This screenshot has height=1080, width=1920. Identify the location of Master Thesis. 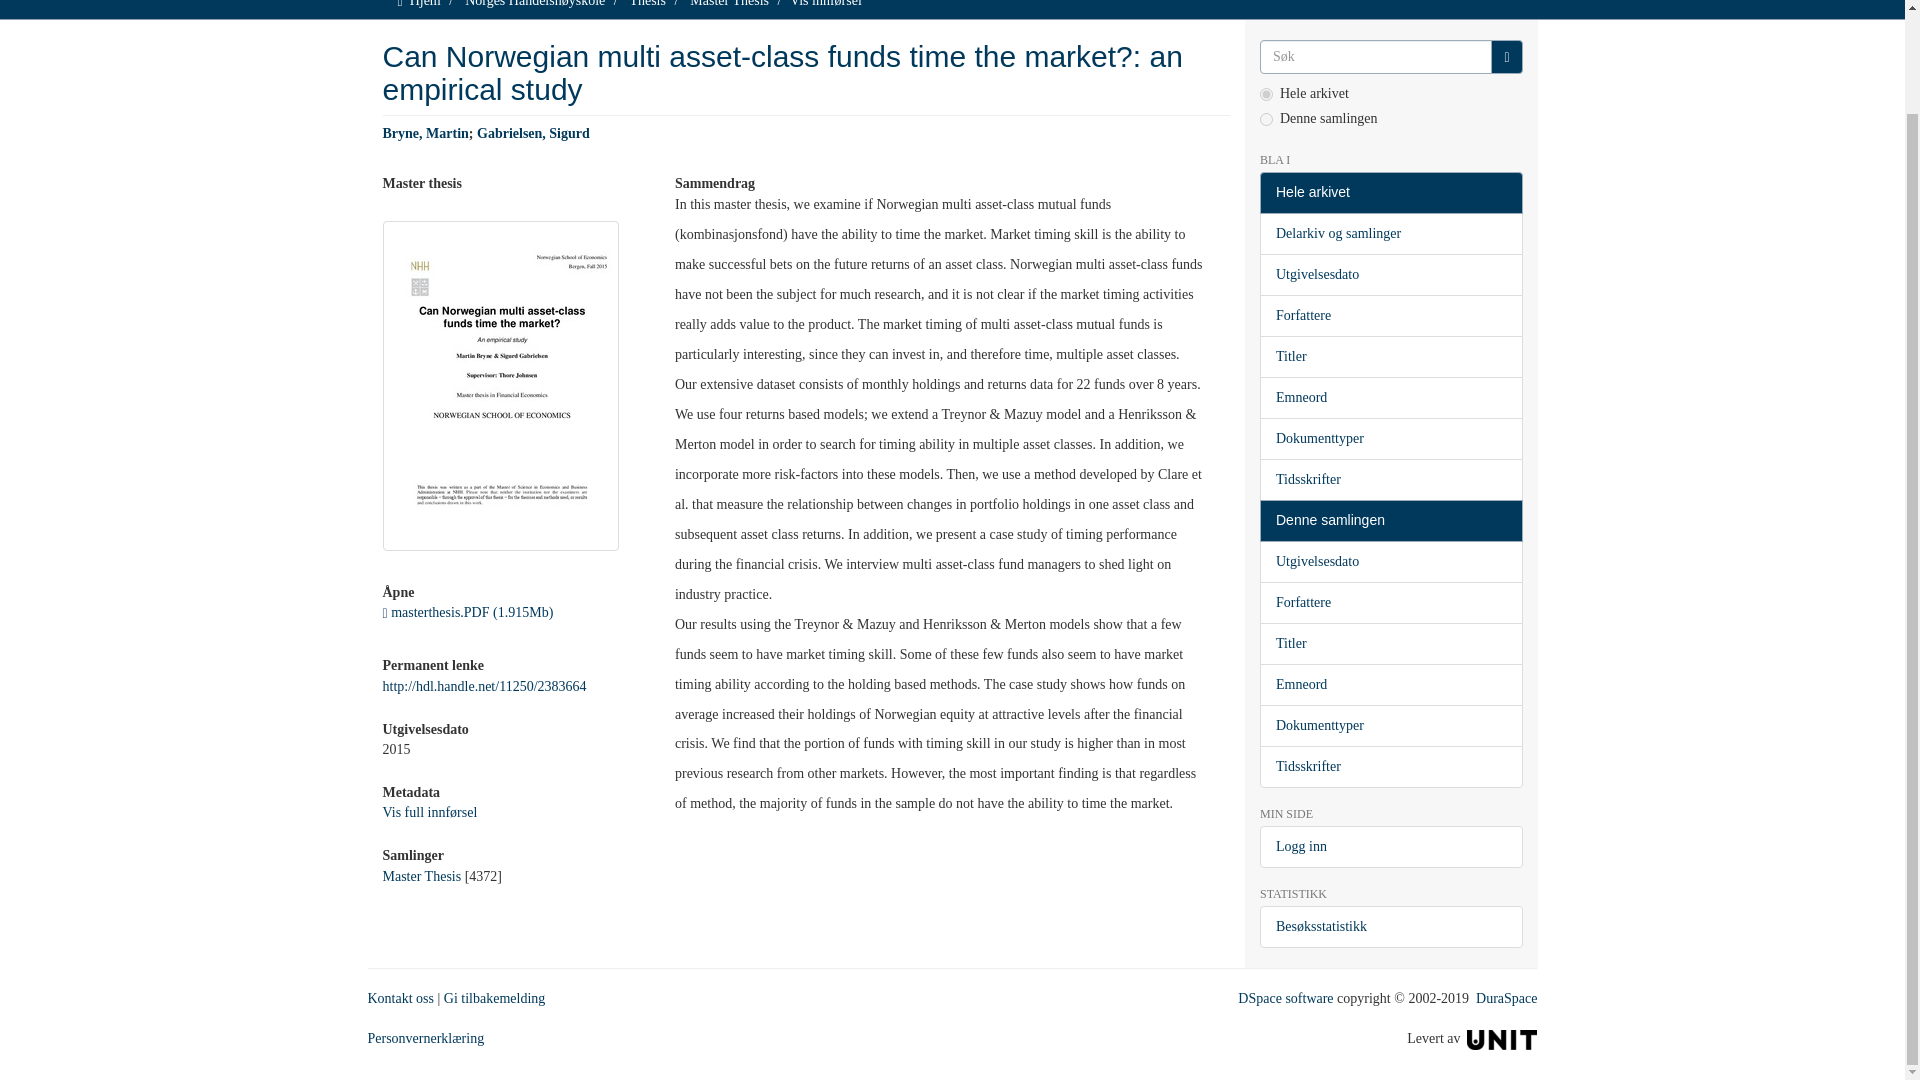
(421, 876).